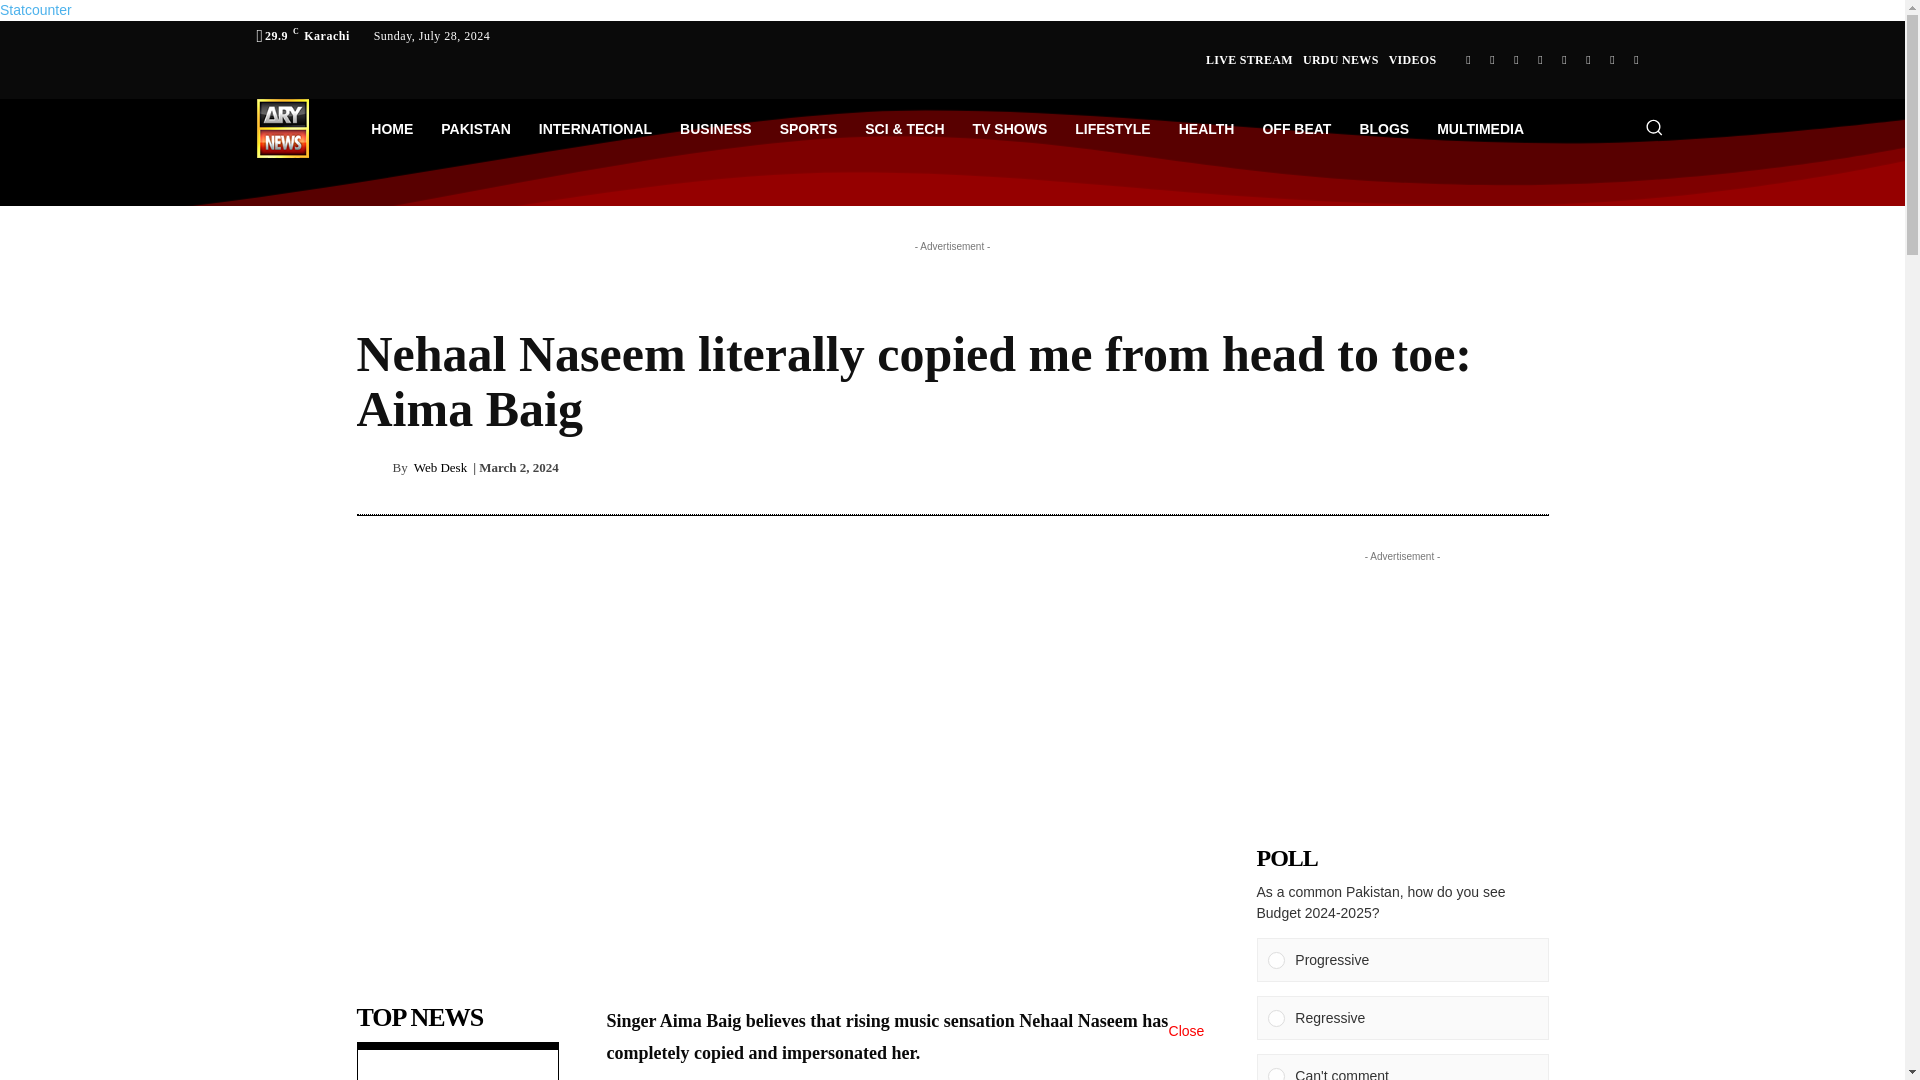  I want to click on TV SHOWS, so click(1010, 128).